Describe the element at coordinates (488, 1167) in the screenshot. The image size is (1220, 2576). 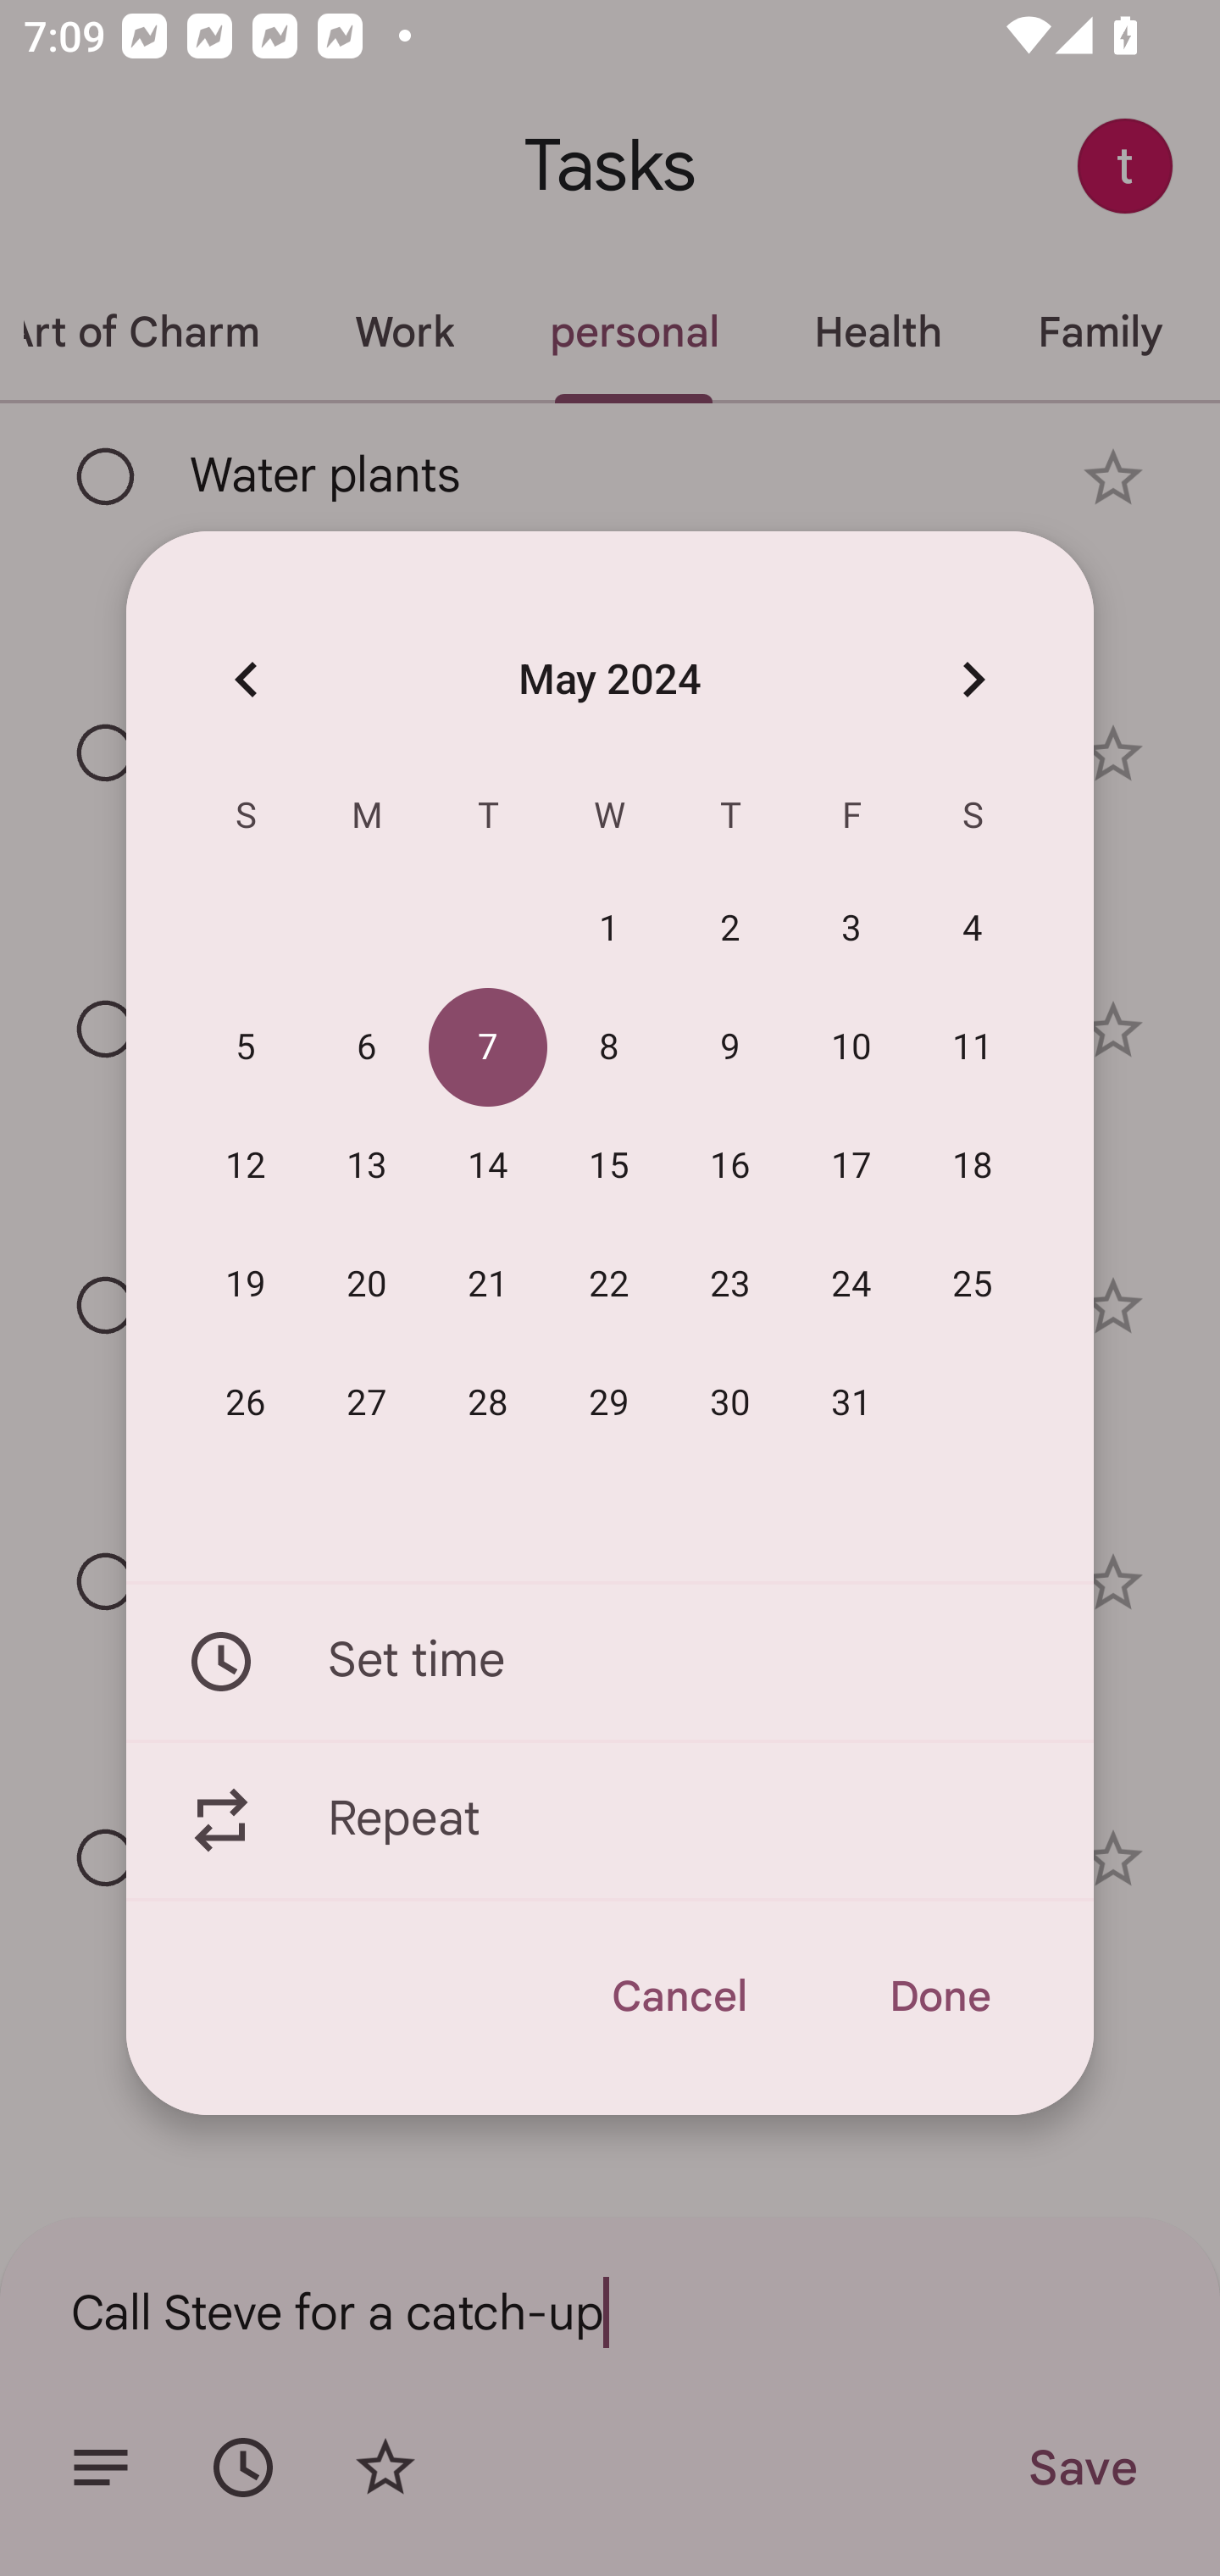
I see `14 14 May 2024` at that location.